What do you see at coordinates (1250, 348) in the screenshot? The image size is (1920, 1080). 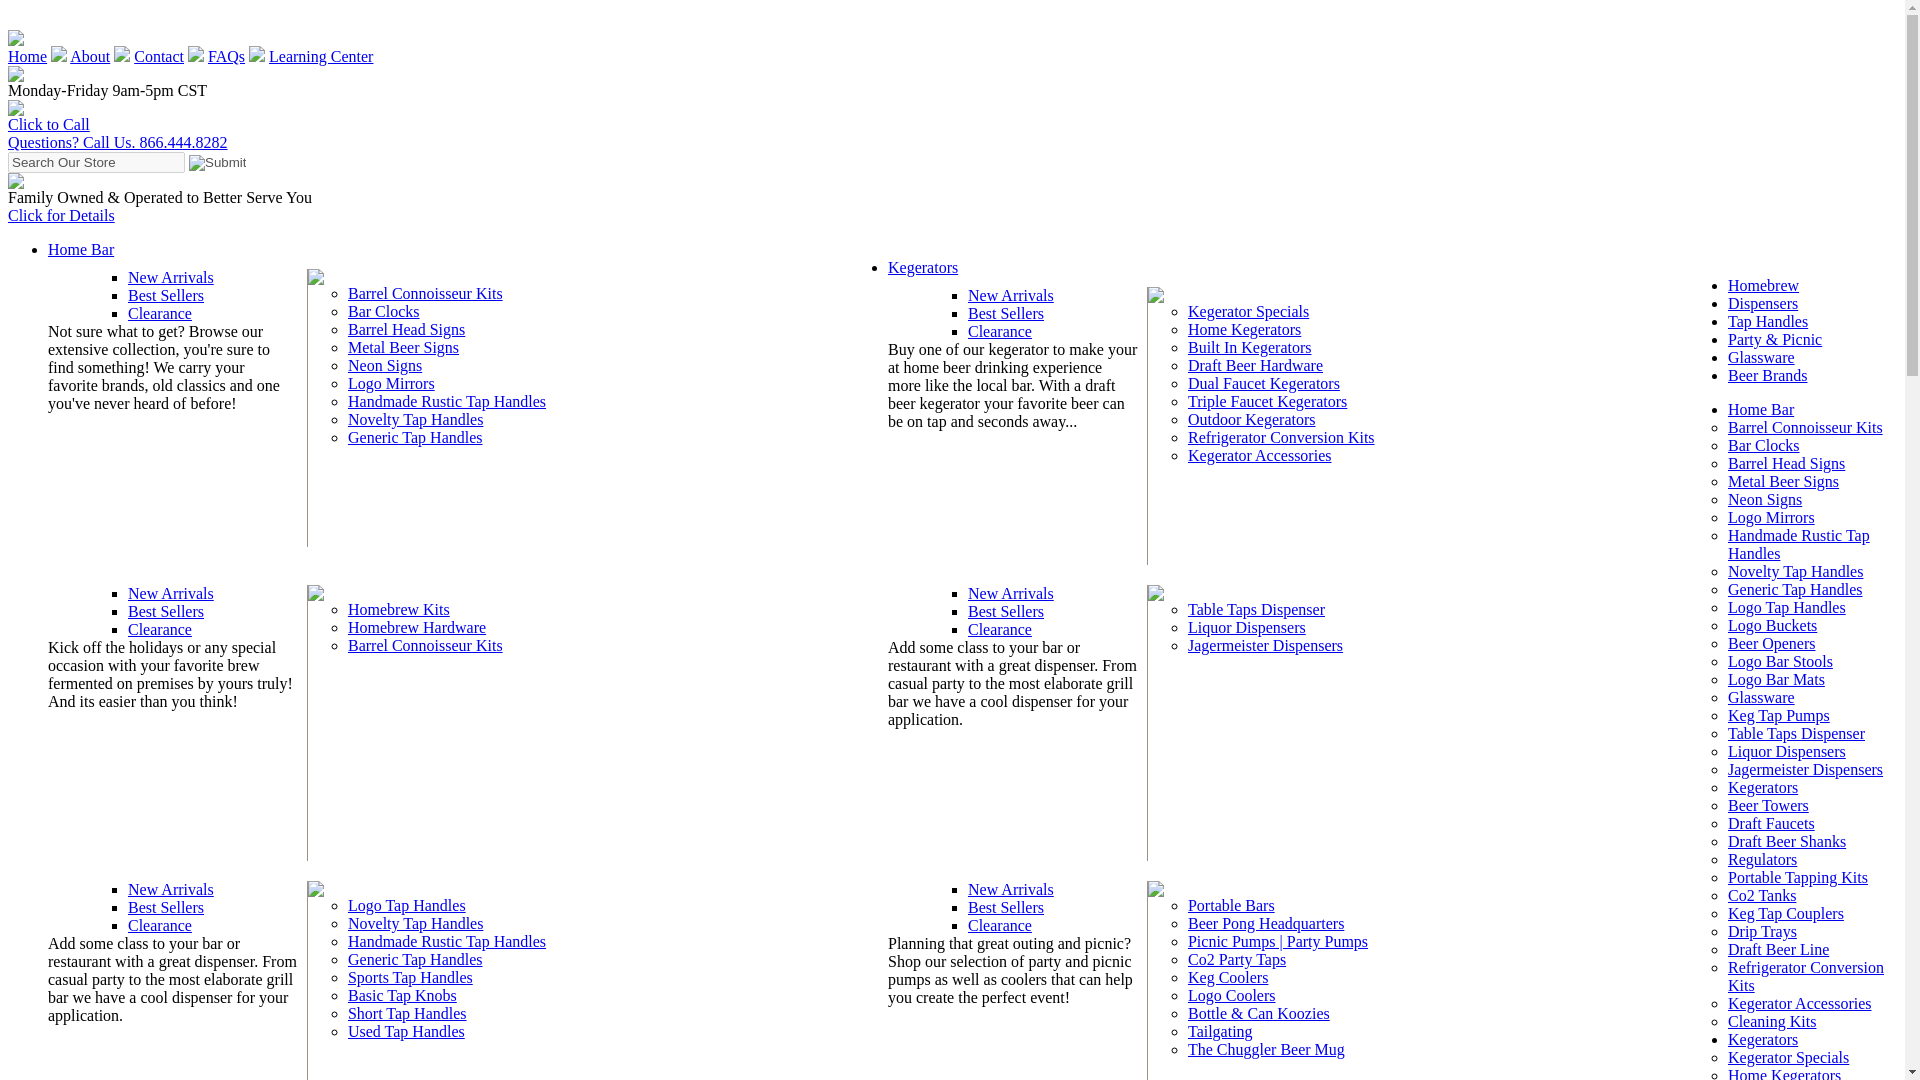 I see `Built In Kegerators` at bounding box center [1250, 348].